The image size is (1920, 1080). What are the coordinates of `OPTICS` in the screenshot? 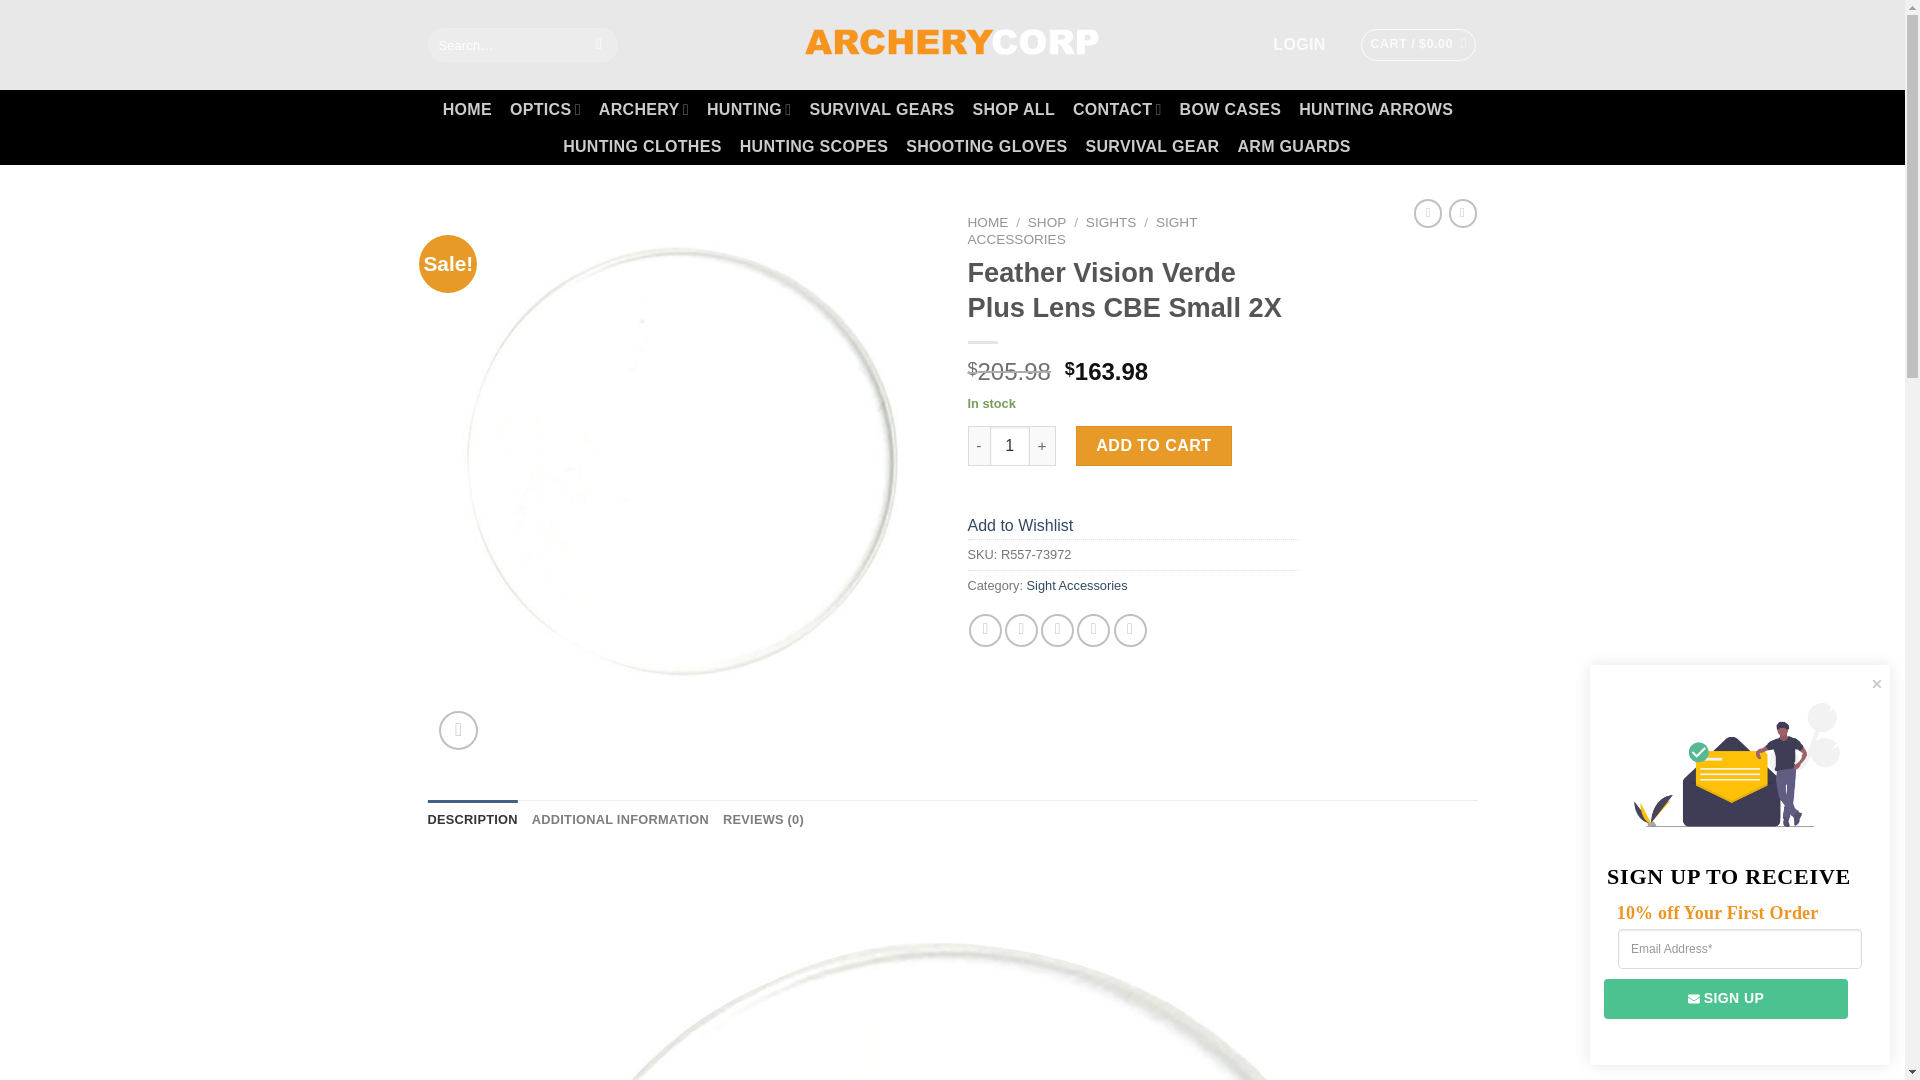 It's located at (546, 108).